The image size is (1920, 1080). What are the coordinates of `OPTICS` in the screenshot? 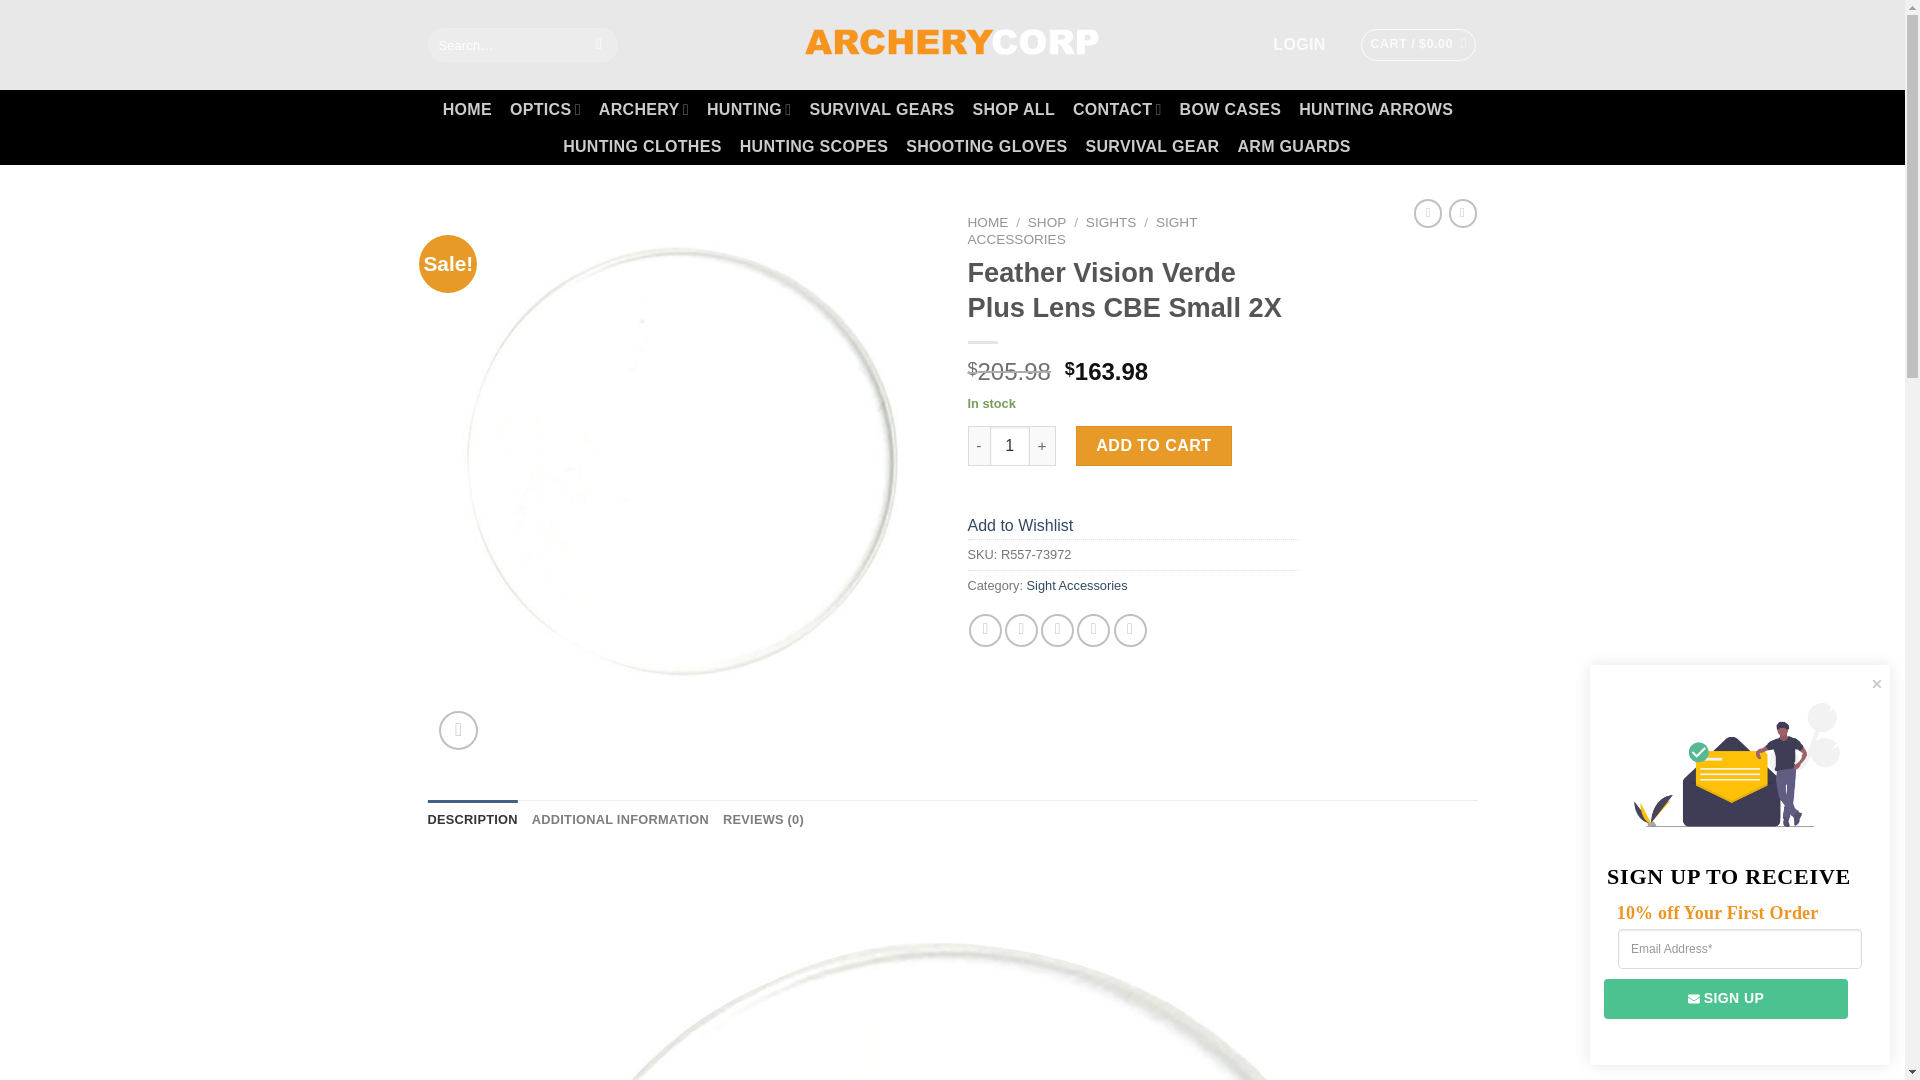 It's located at (546, 108).